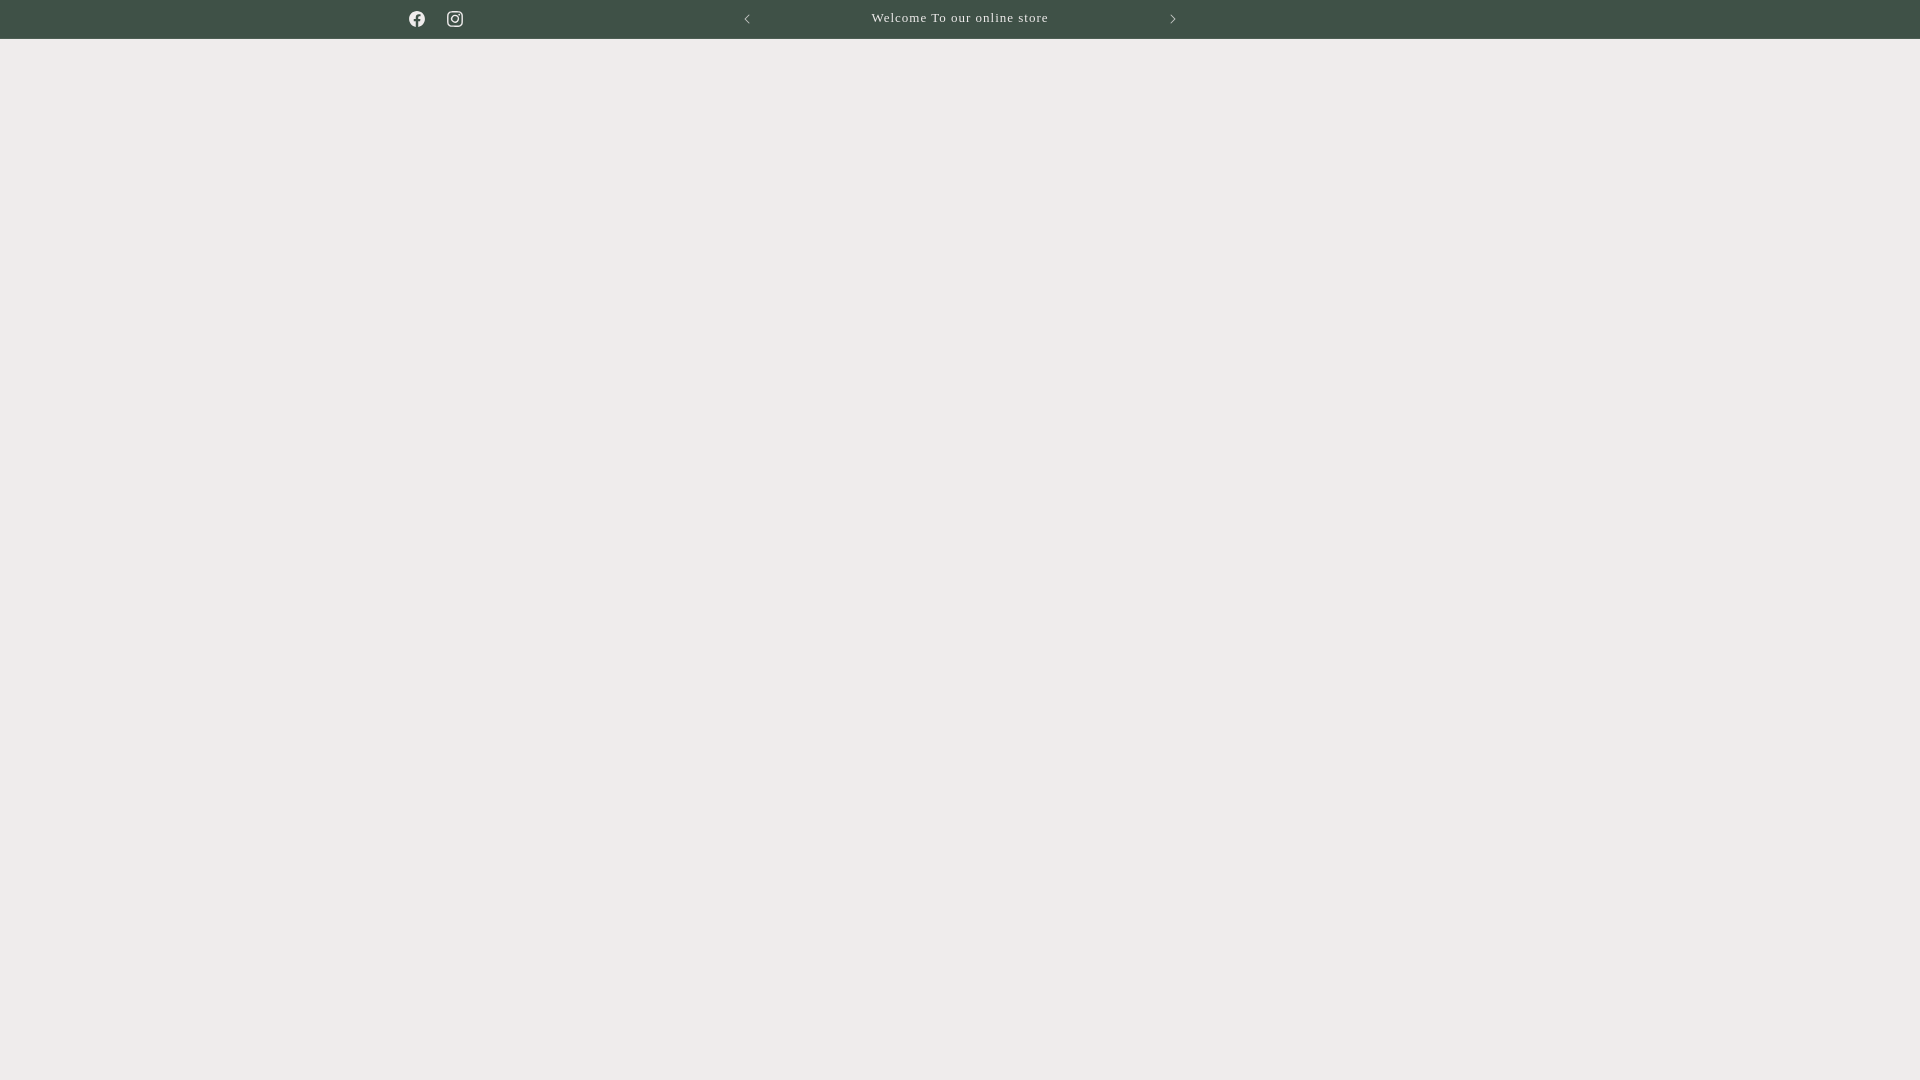 The width and height of the screenshot is (1920, 1080). I want to click on Instagram, so click(455, 19).